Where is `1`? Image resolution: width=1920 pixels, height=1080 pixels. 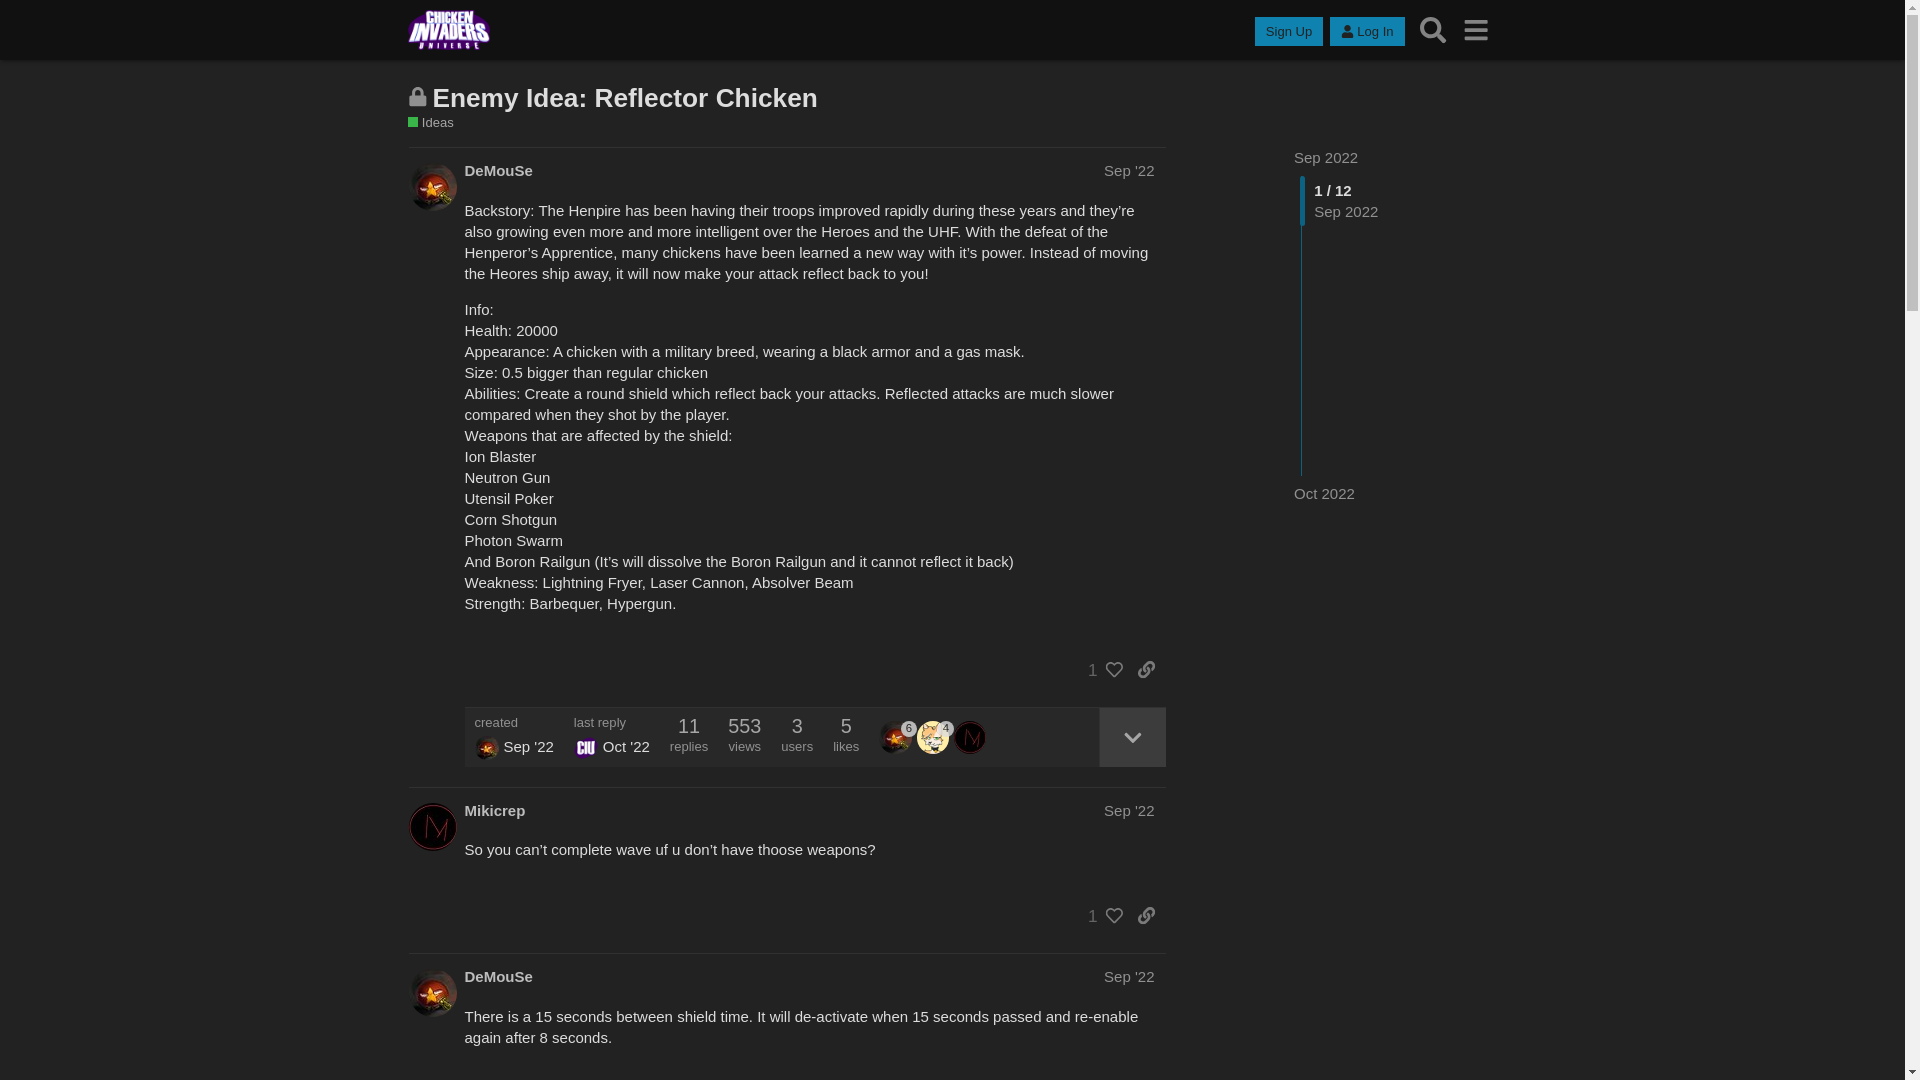
1 is located at coordinates (1100, 916).